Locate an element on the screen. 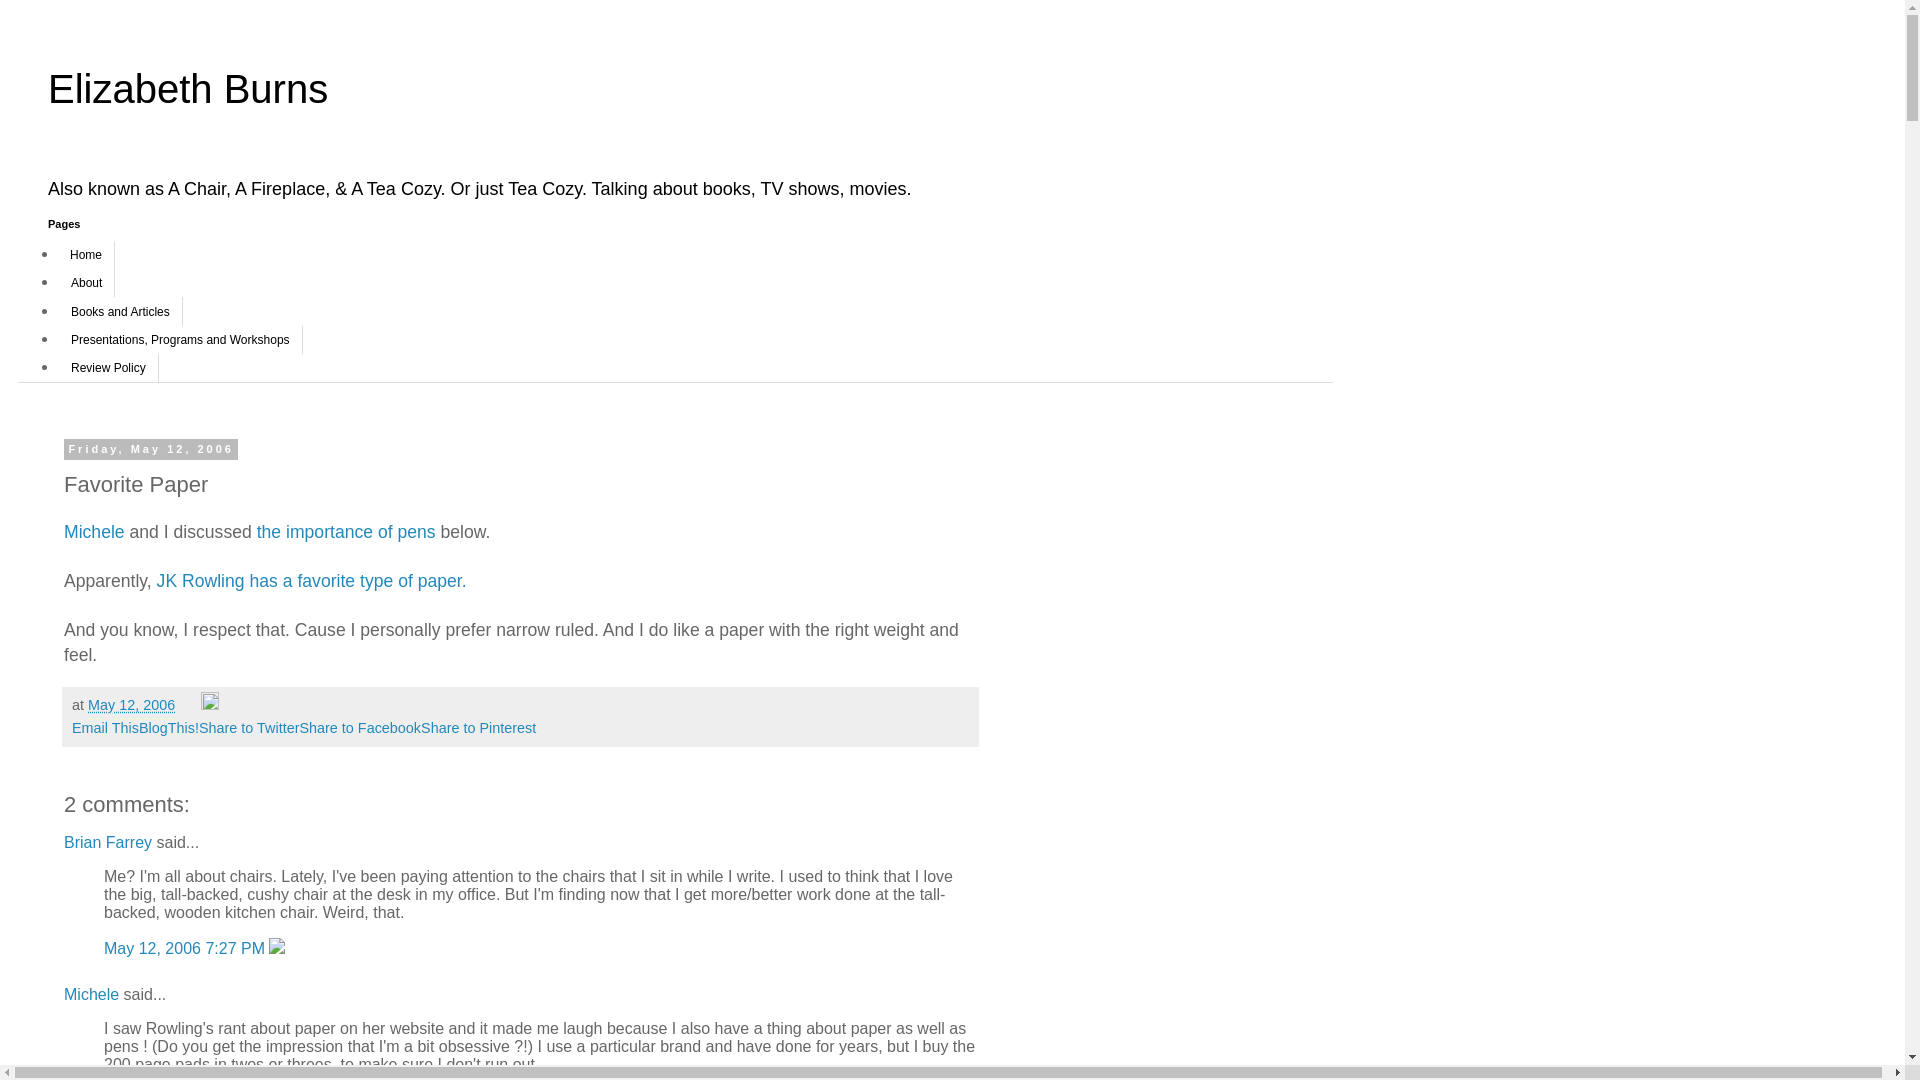 This screenshot has width=1920, height=1080. Review Policy is located at coordinates (108, 368).